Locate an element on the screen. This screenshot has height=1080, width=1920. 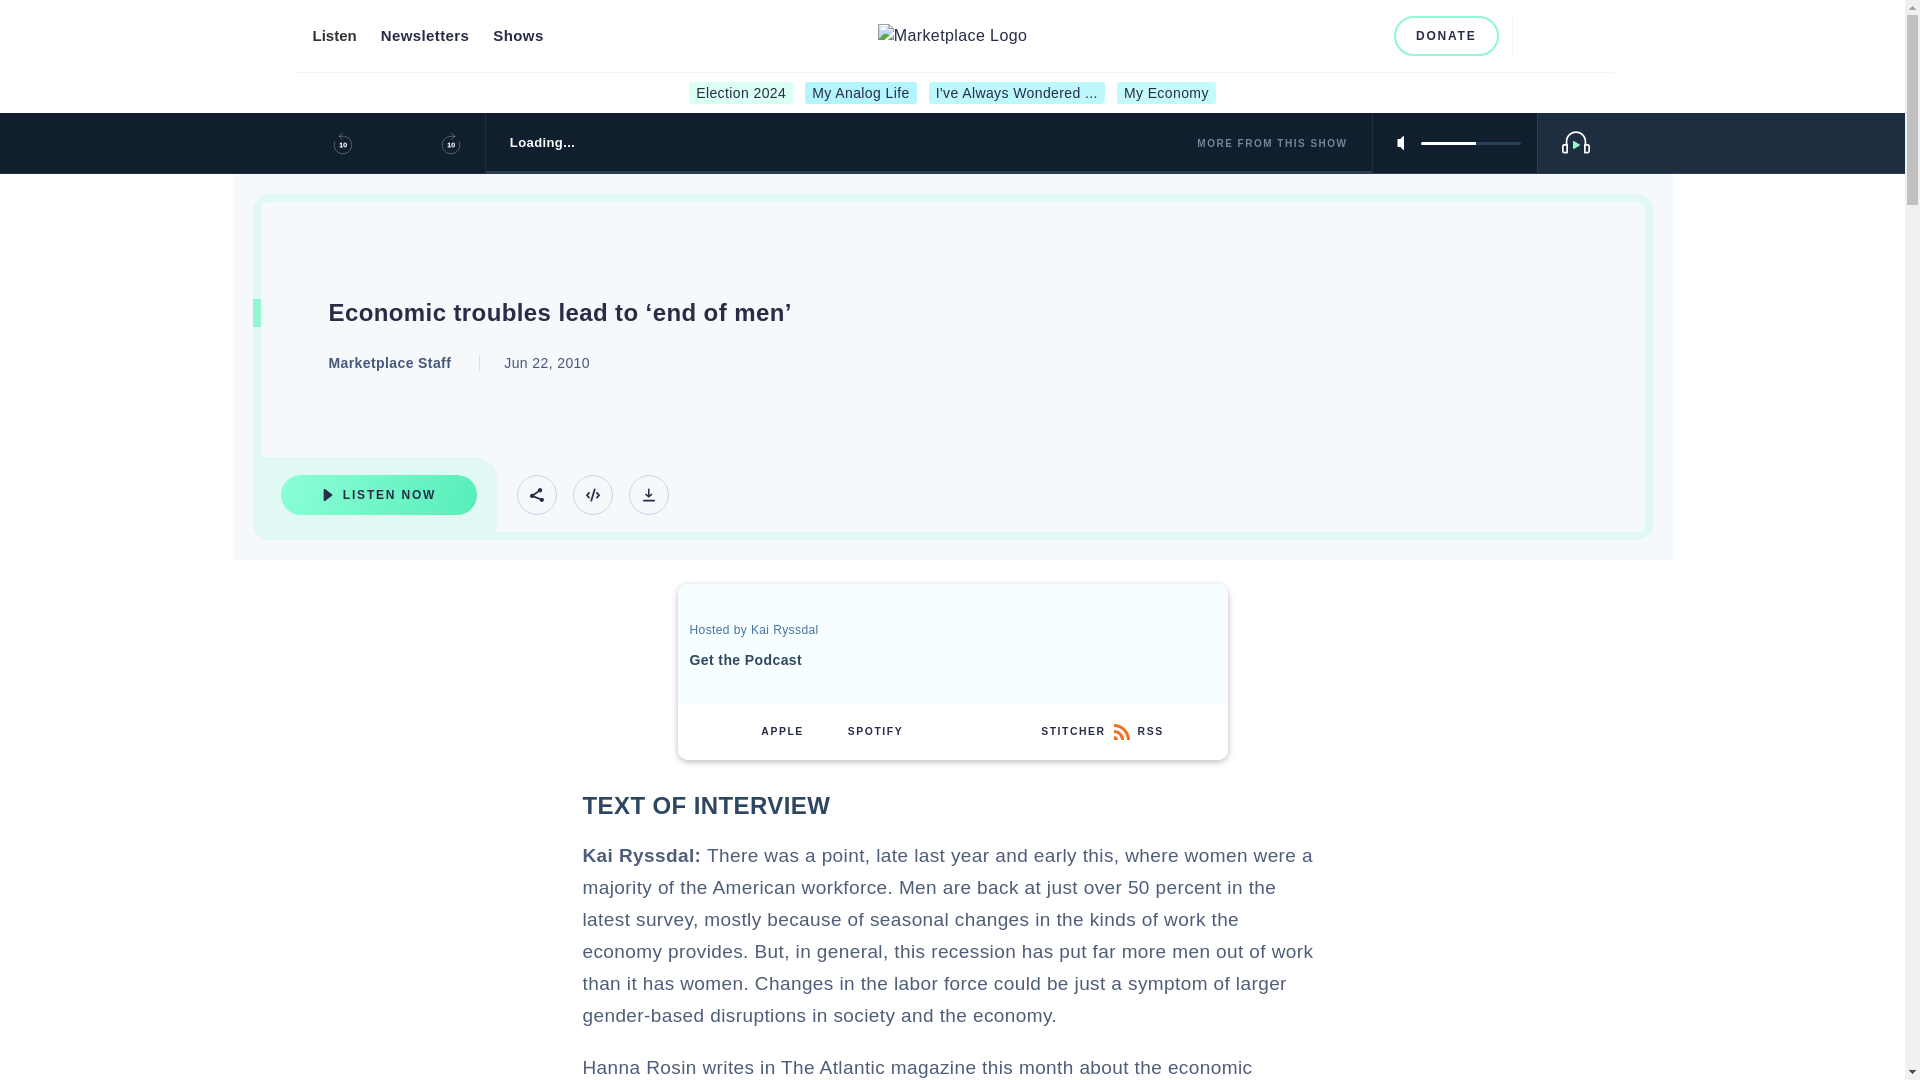
Newsletters is located at coordinates (425, 36).